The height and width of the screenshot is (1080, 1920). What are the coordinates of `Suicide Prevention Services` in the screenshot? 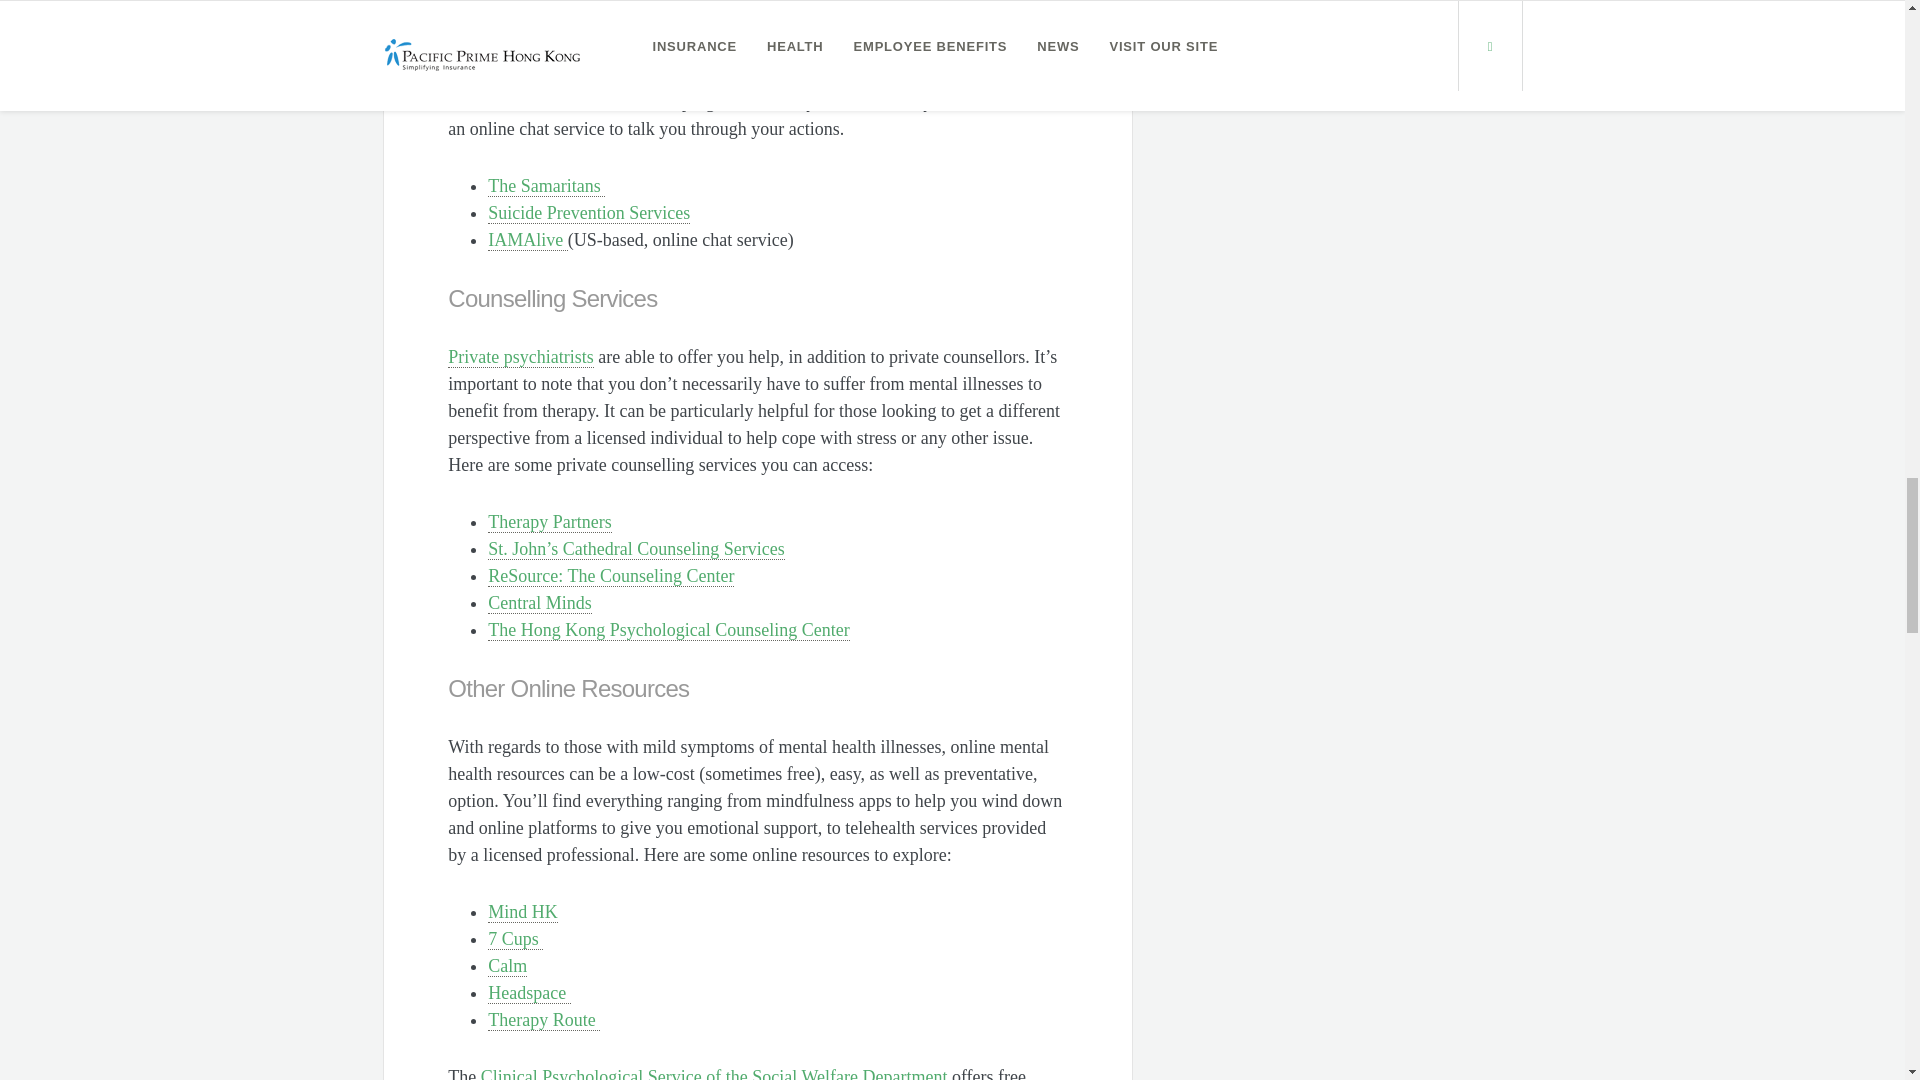 It's located at (588, 213).